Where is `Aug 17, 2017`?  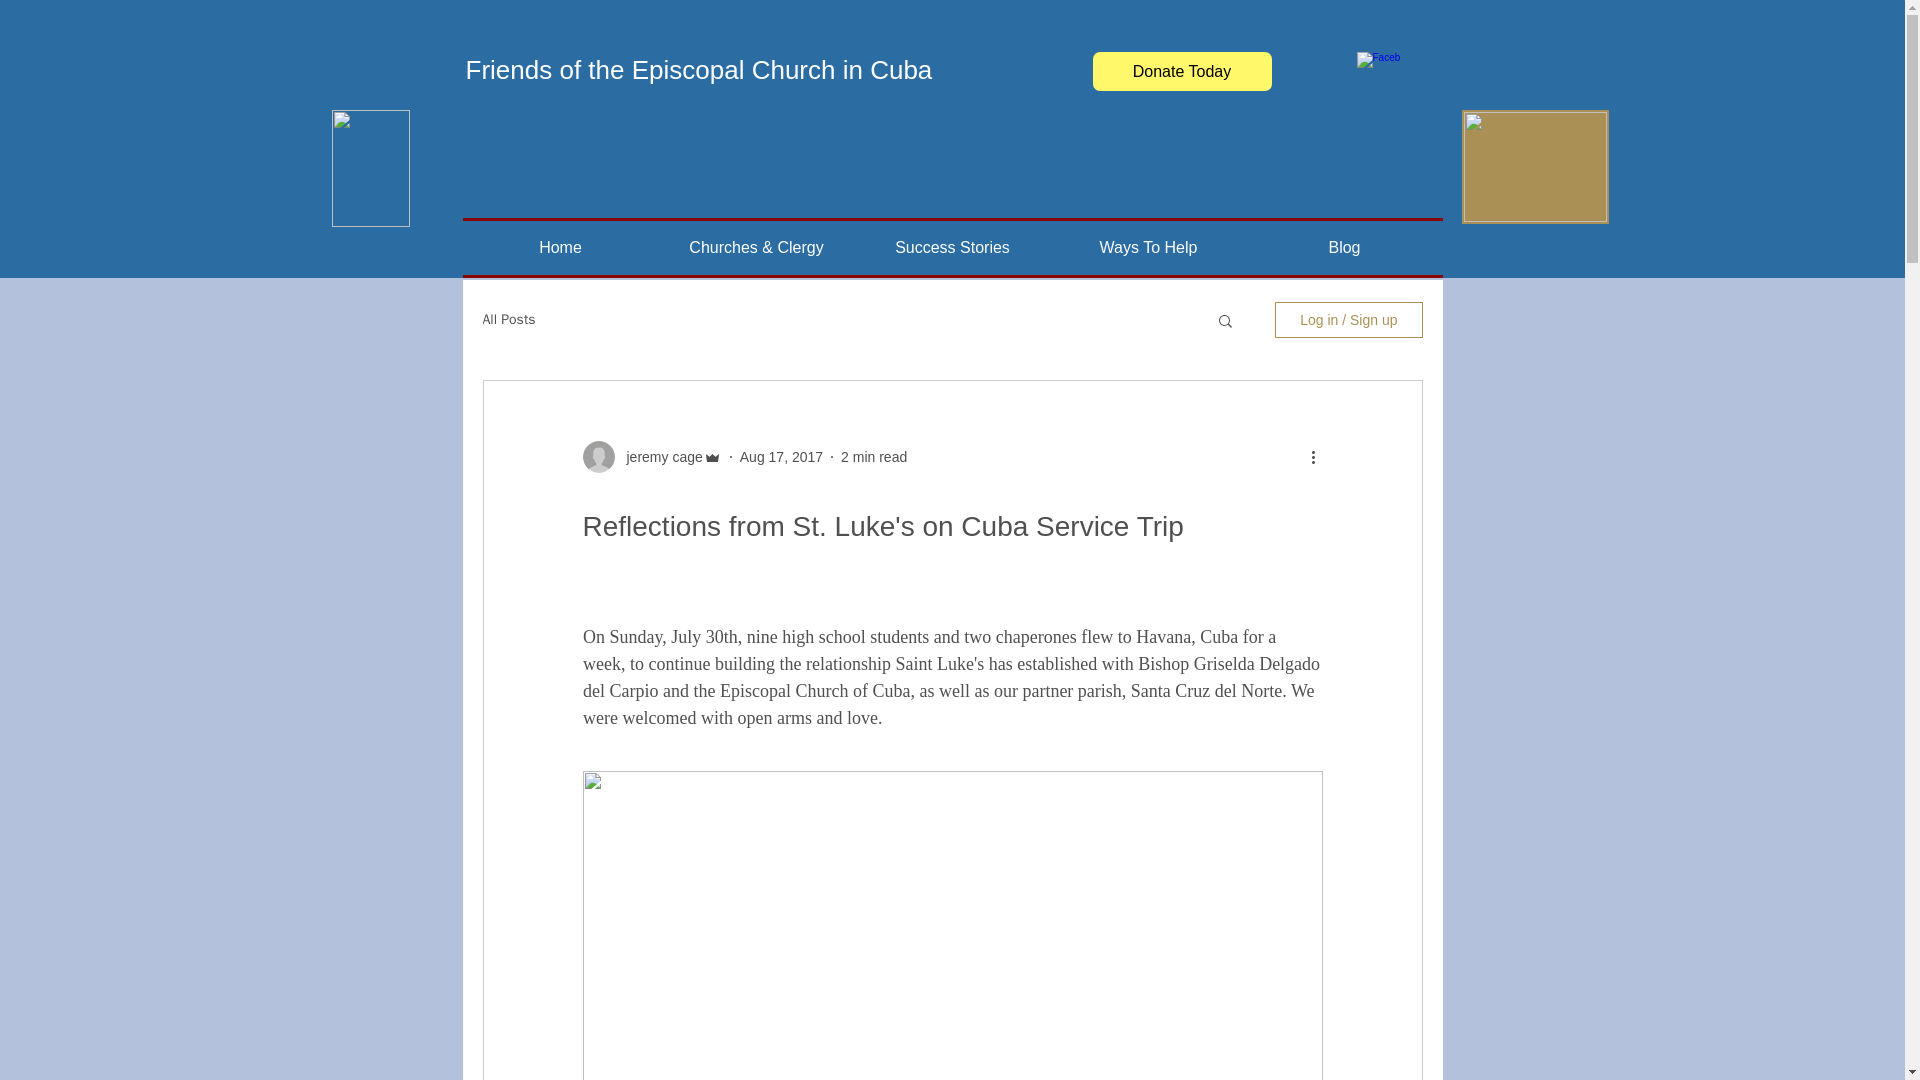 Aug 17, 2017 is located at coordinates (781, 456).